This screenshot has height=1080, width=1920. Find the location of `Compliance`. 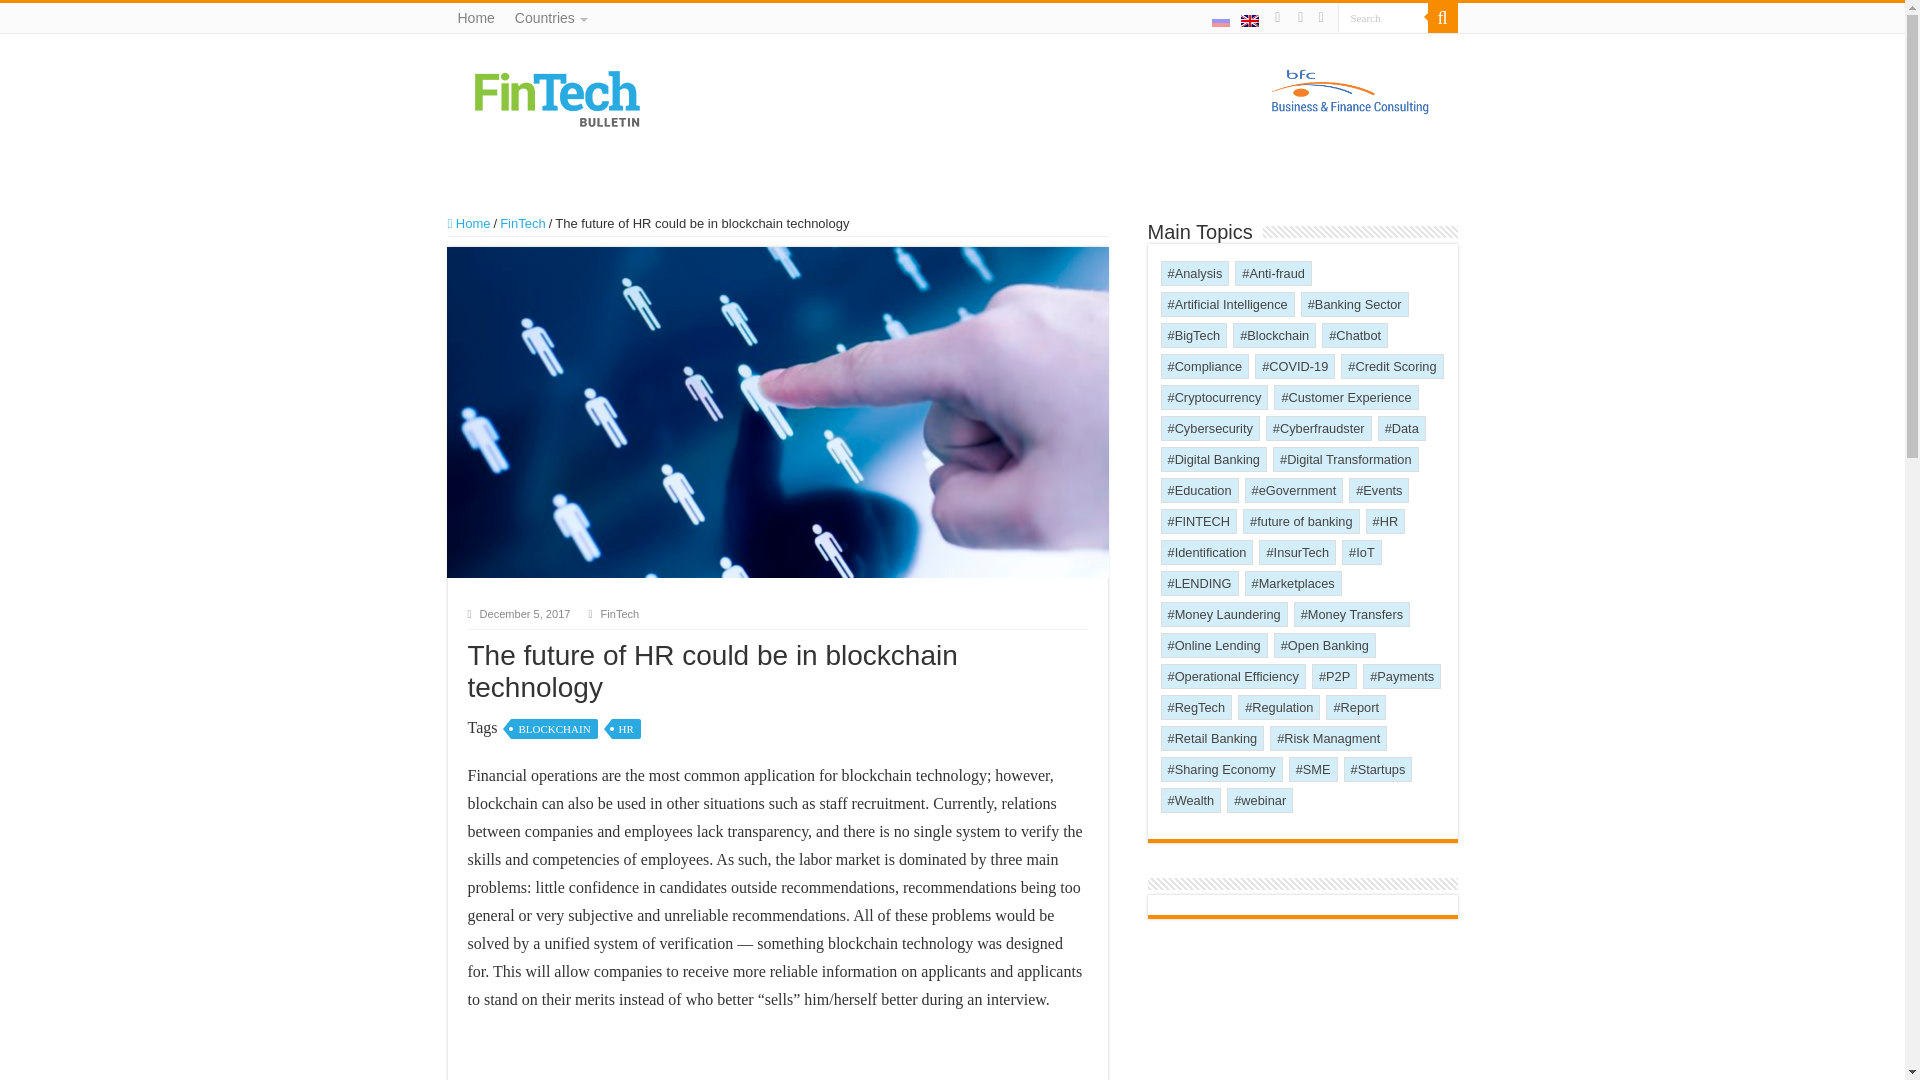

Compliance is located at coordinates (1204, 366).